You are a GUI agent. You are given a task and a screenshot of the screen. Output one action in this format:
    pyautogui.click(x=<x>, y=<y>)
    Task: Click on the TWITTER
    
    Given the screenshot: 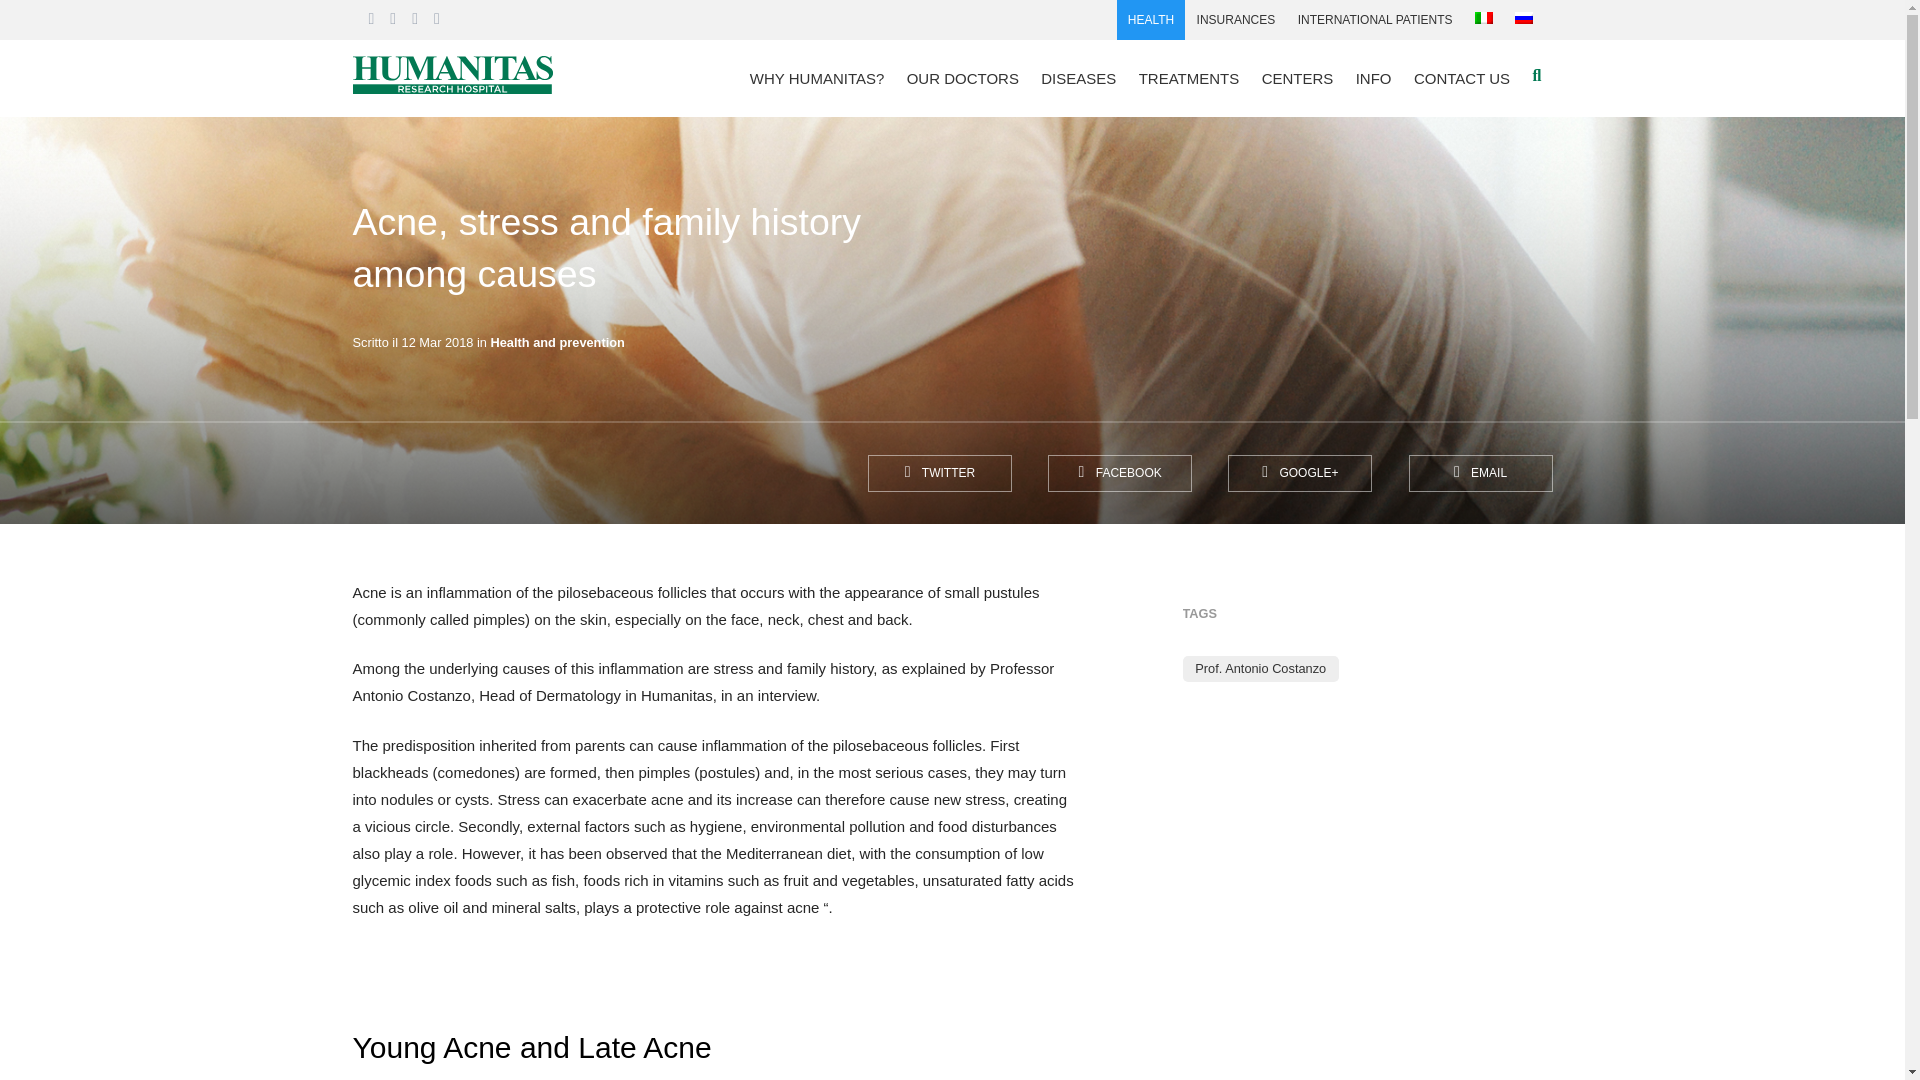 What is the action you would take?
    pyautogui.click(x=939, y=473)
    